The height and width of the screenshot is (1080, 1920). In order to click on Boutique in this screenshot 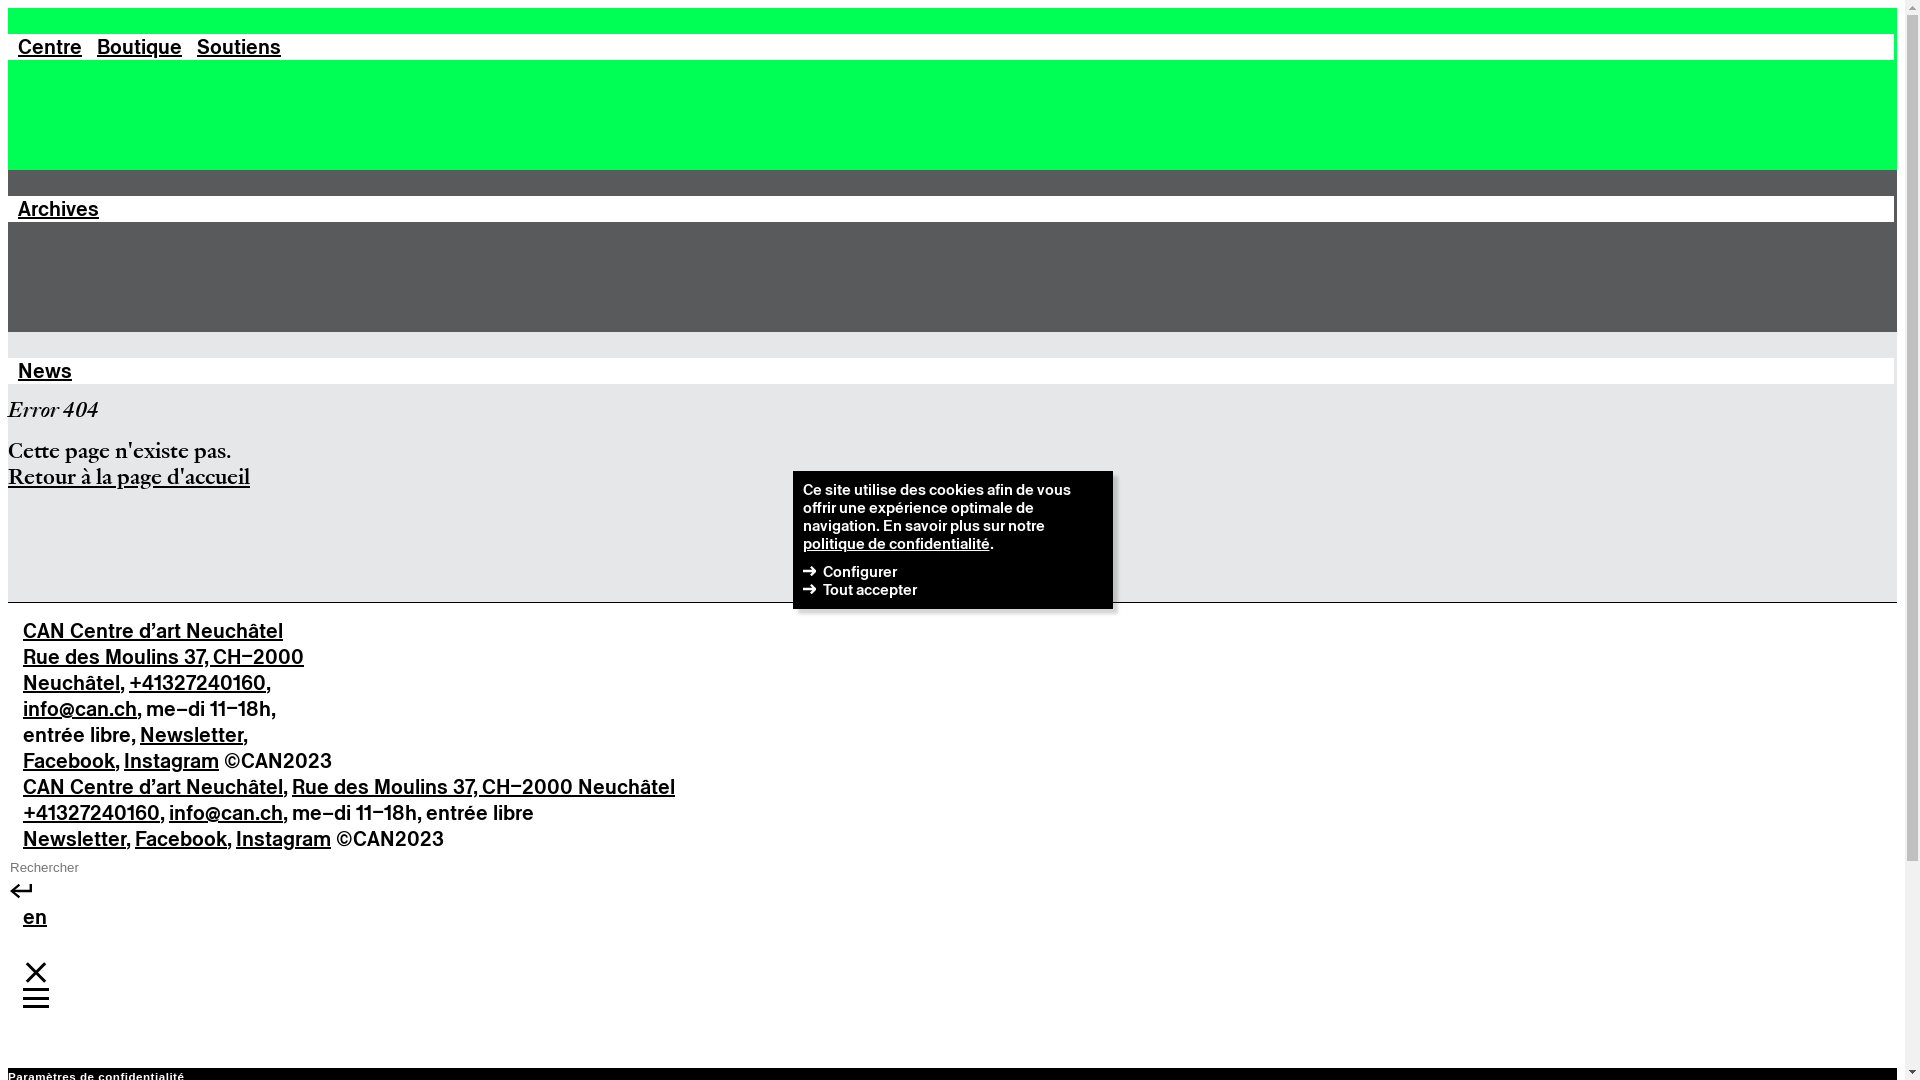, I will do `click(140, 47)`.